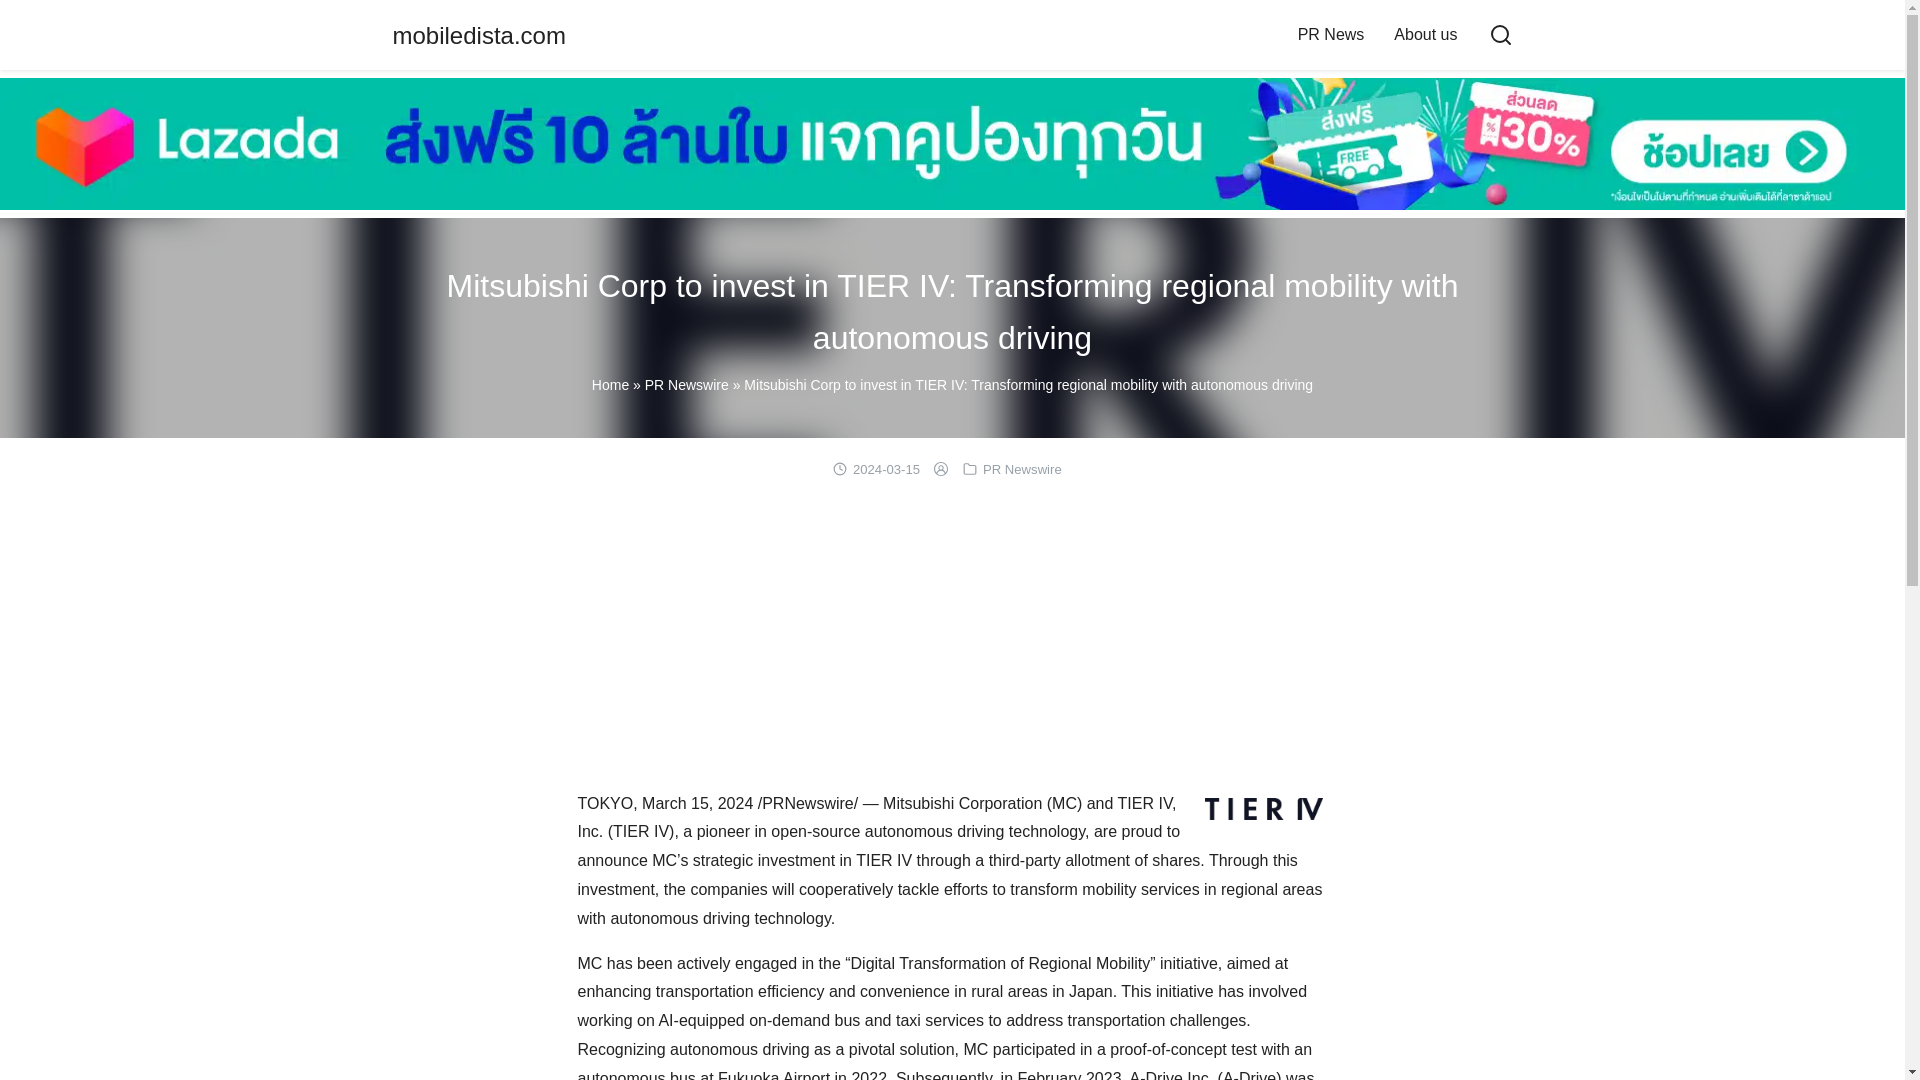 This screenshot has height=1080, width=1920. What do you see at coordinates (1022, 470) in the screenshot?
I see `PR Newswire` at bounding box center [1022, 470].